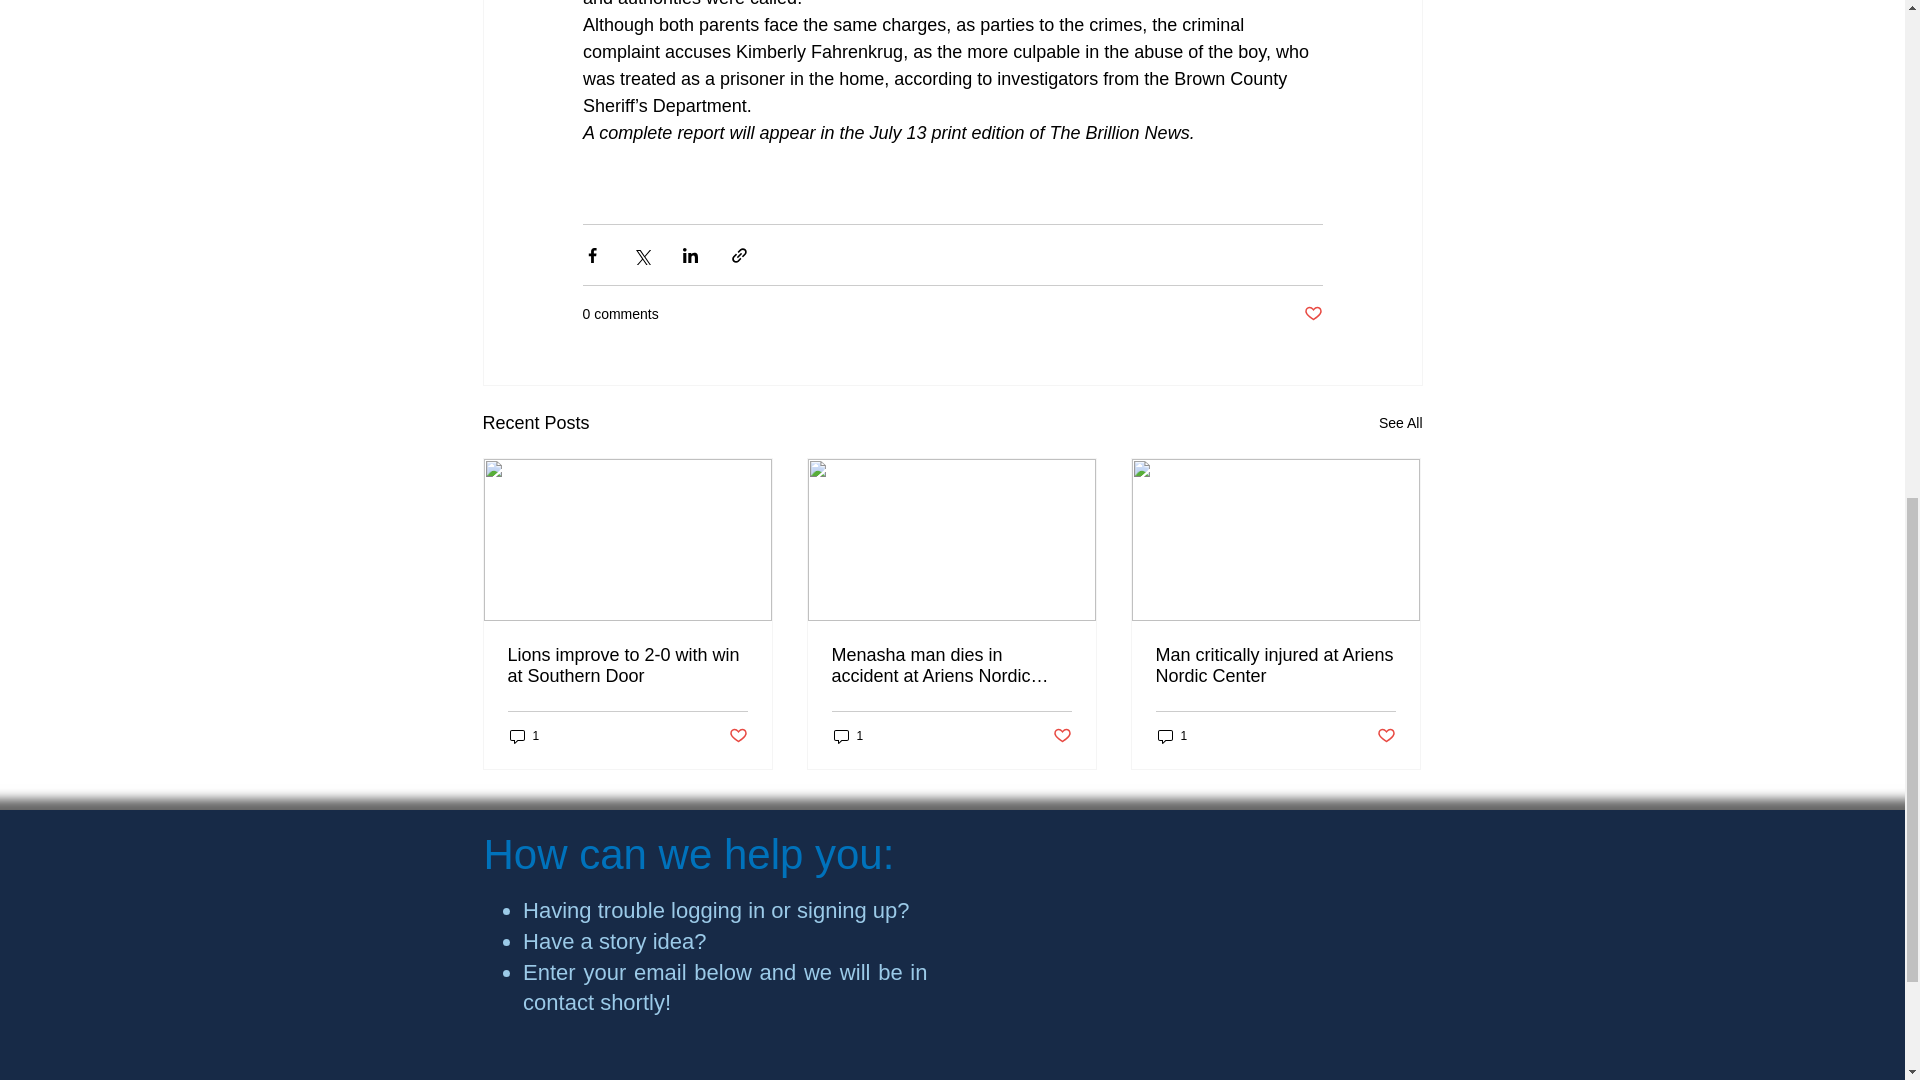  I want to click on 1, so click(524, 735).